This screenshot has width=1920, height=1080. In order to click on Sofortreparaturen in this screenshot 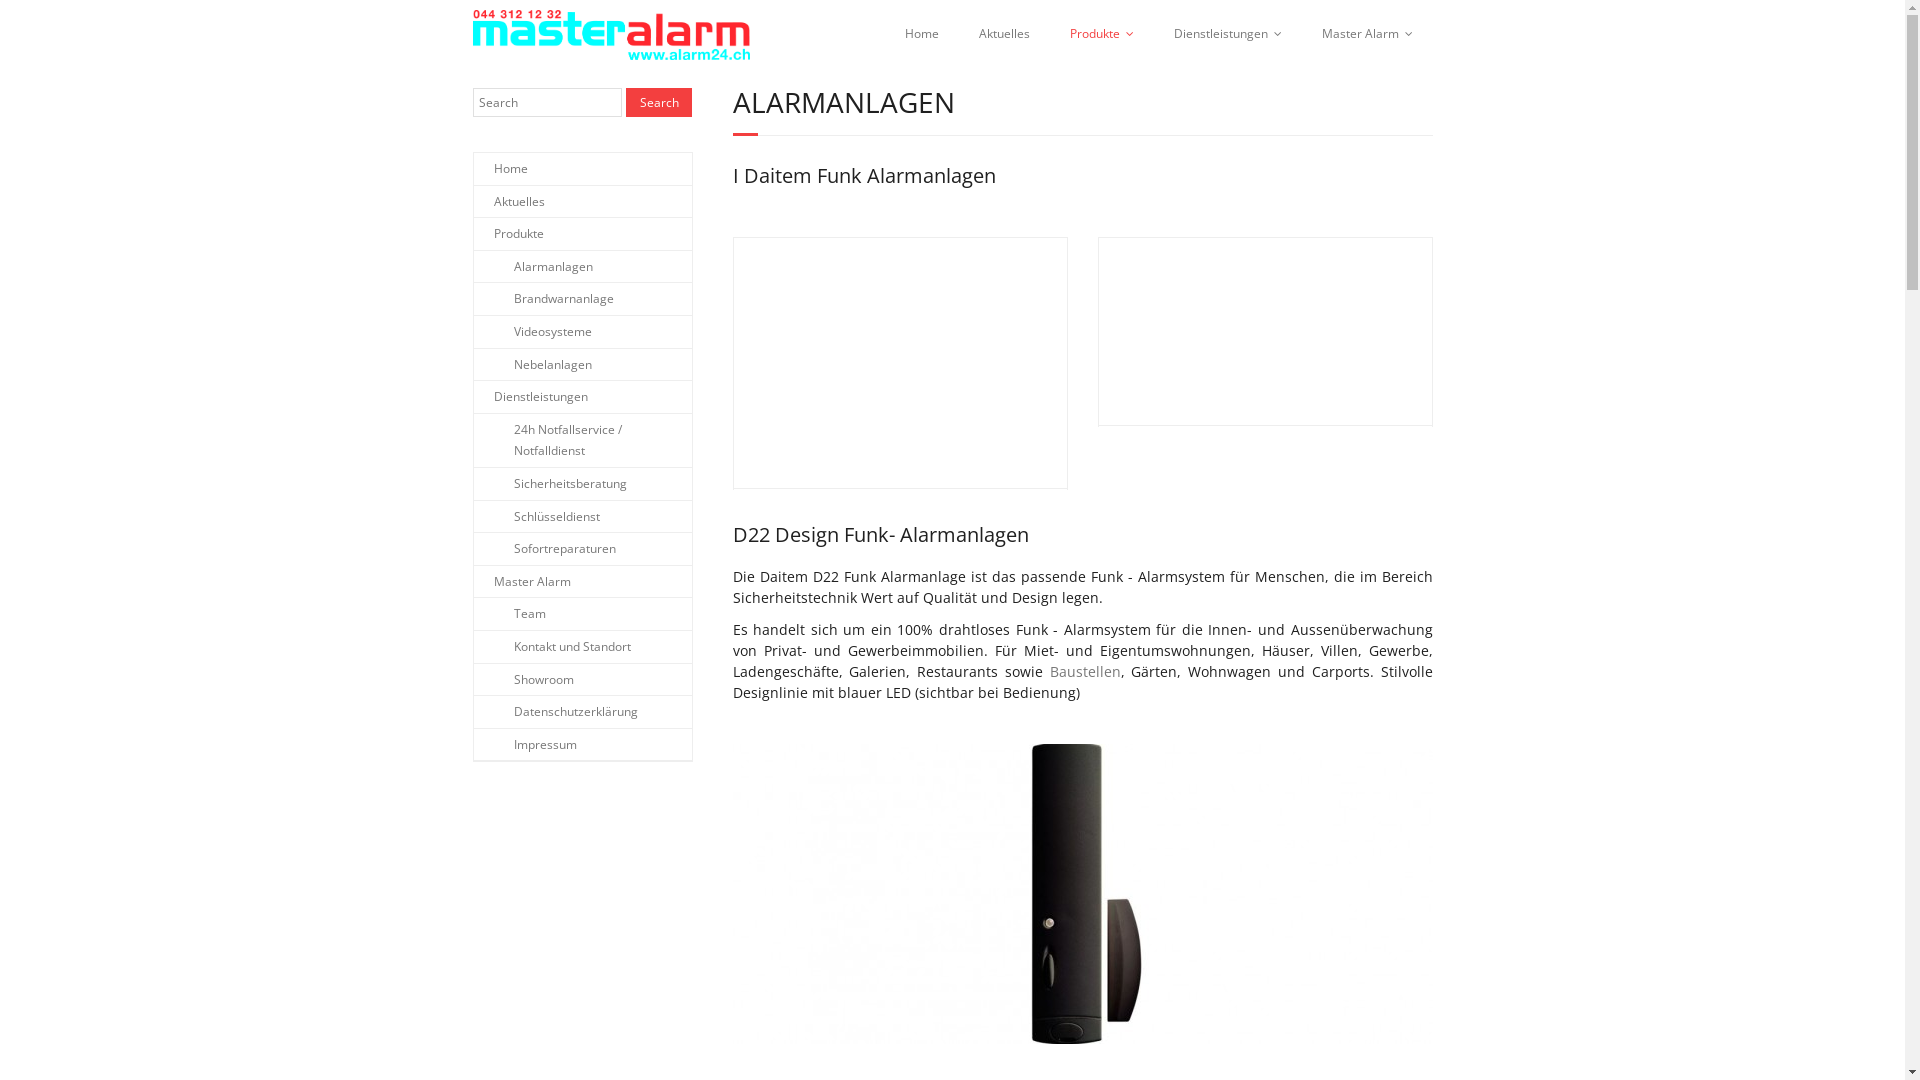, I will do `click(545, 549)`.